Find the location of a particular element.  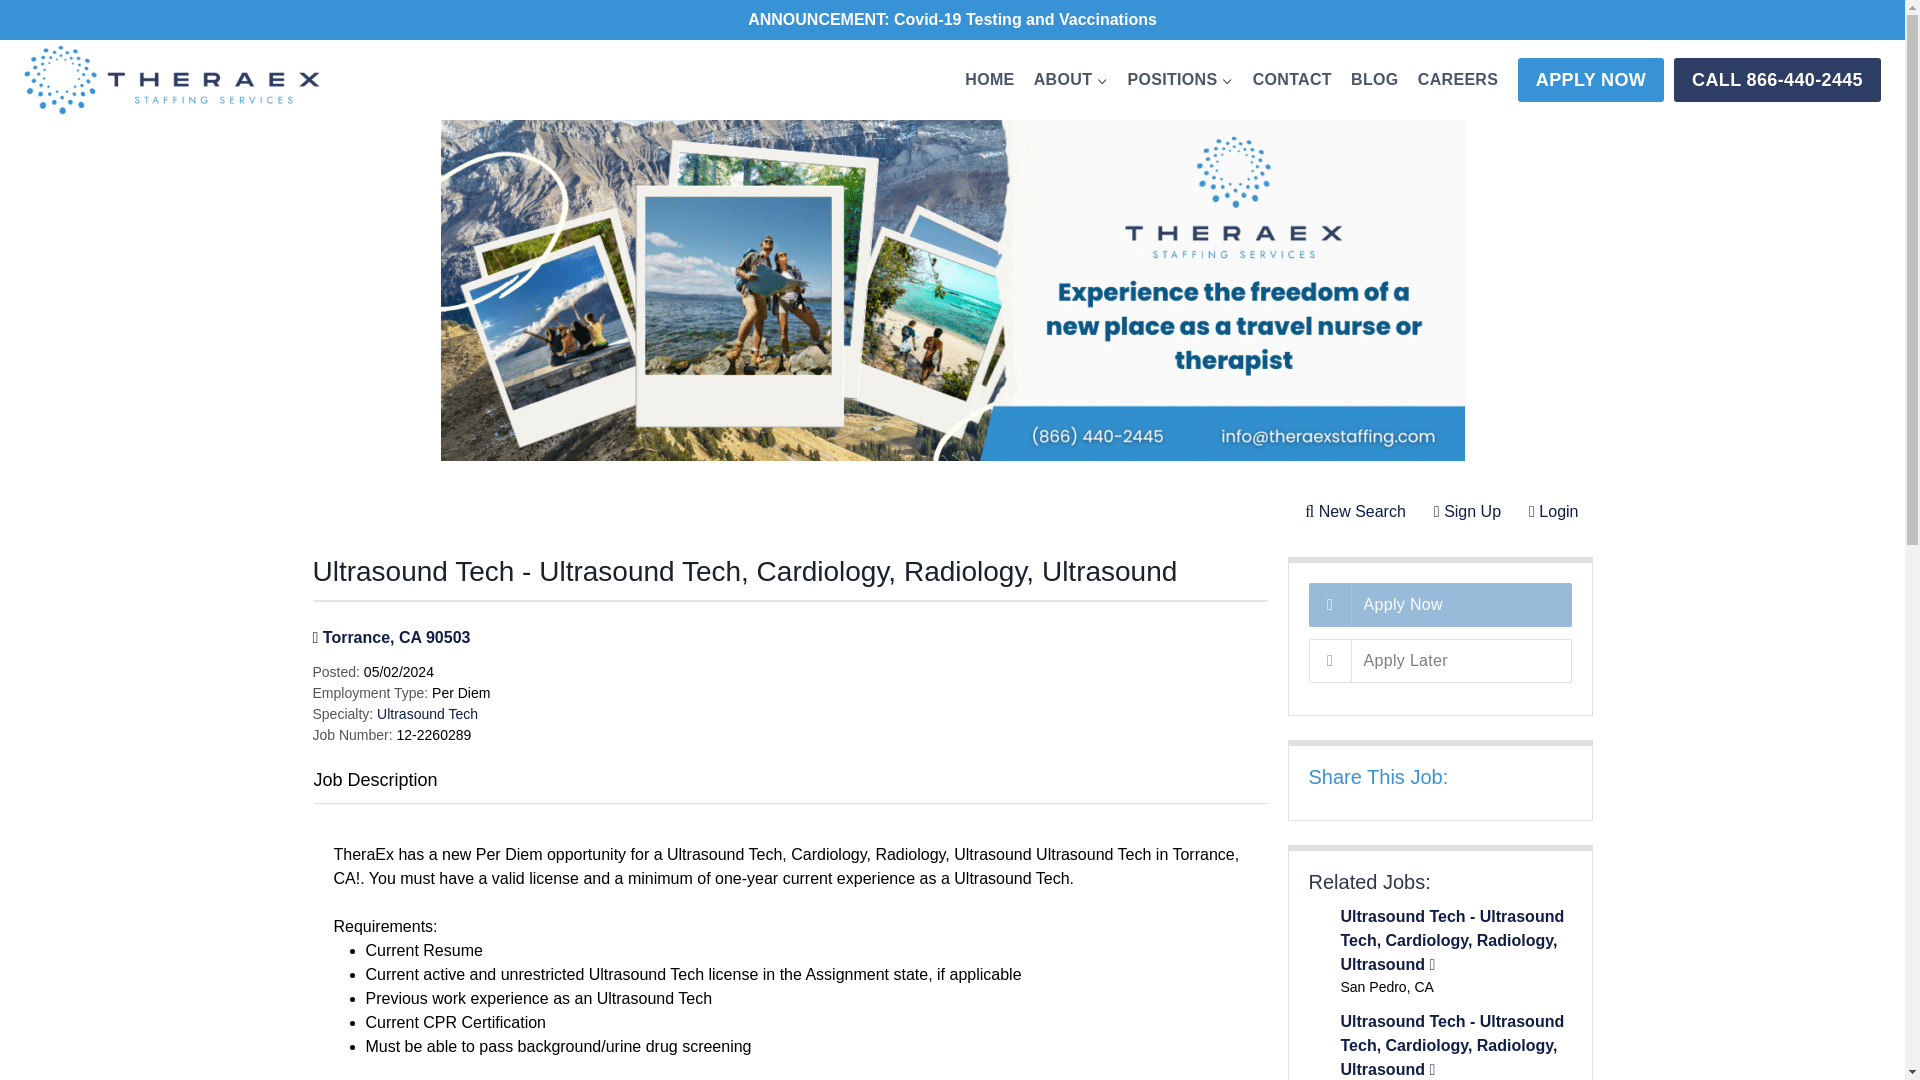

Torrance, CA 90503 is located at coordinates (396, 636).